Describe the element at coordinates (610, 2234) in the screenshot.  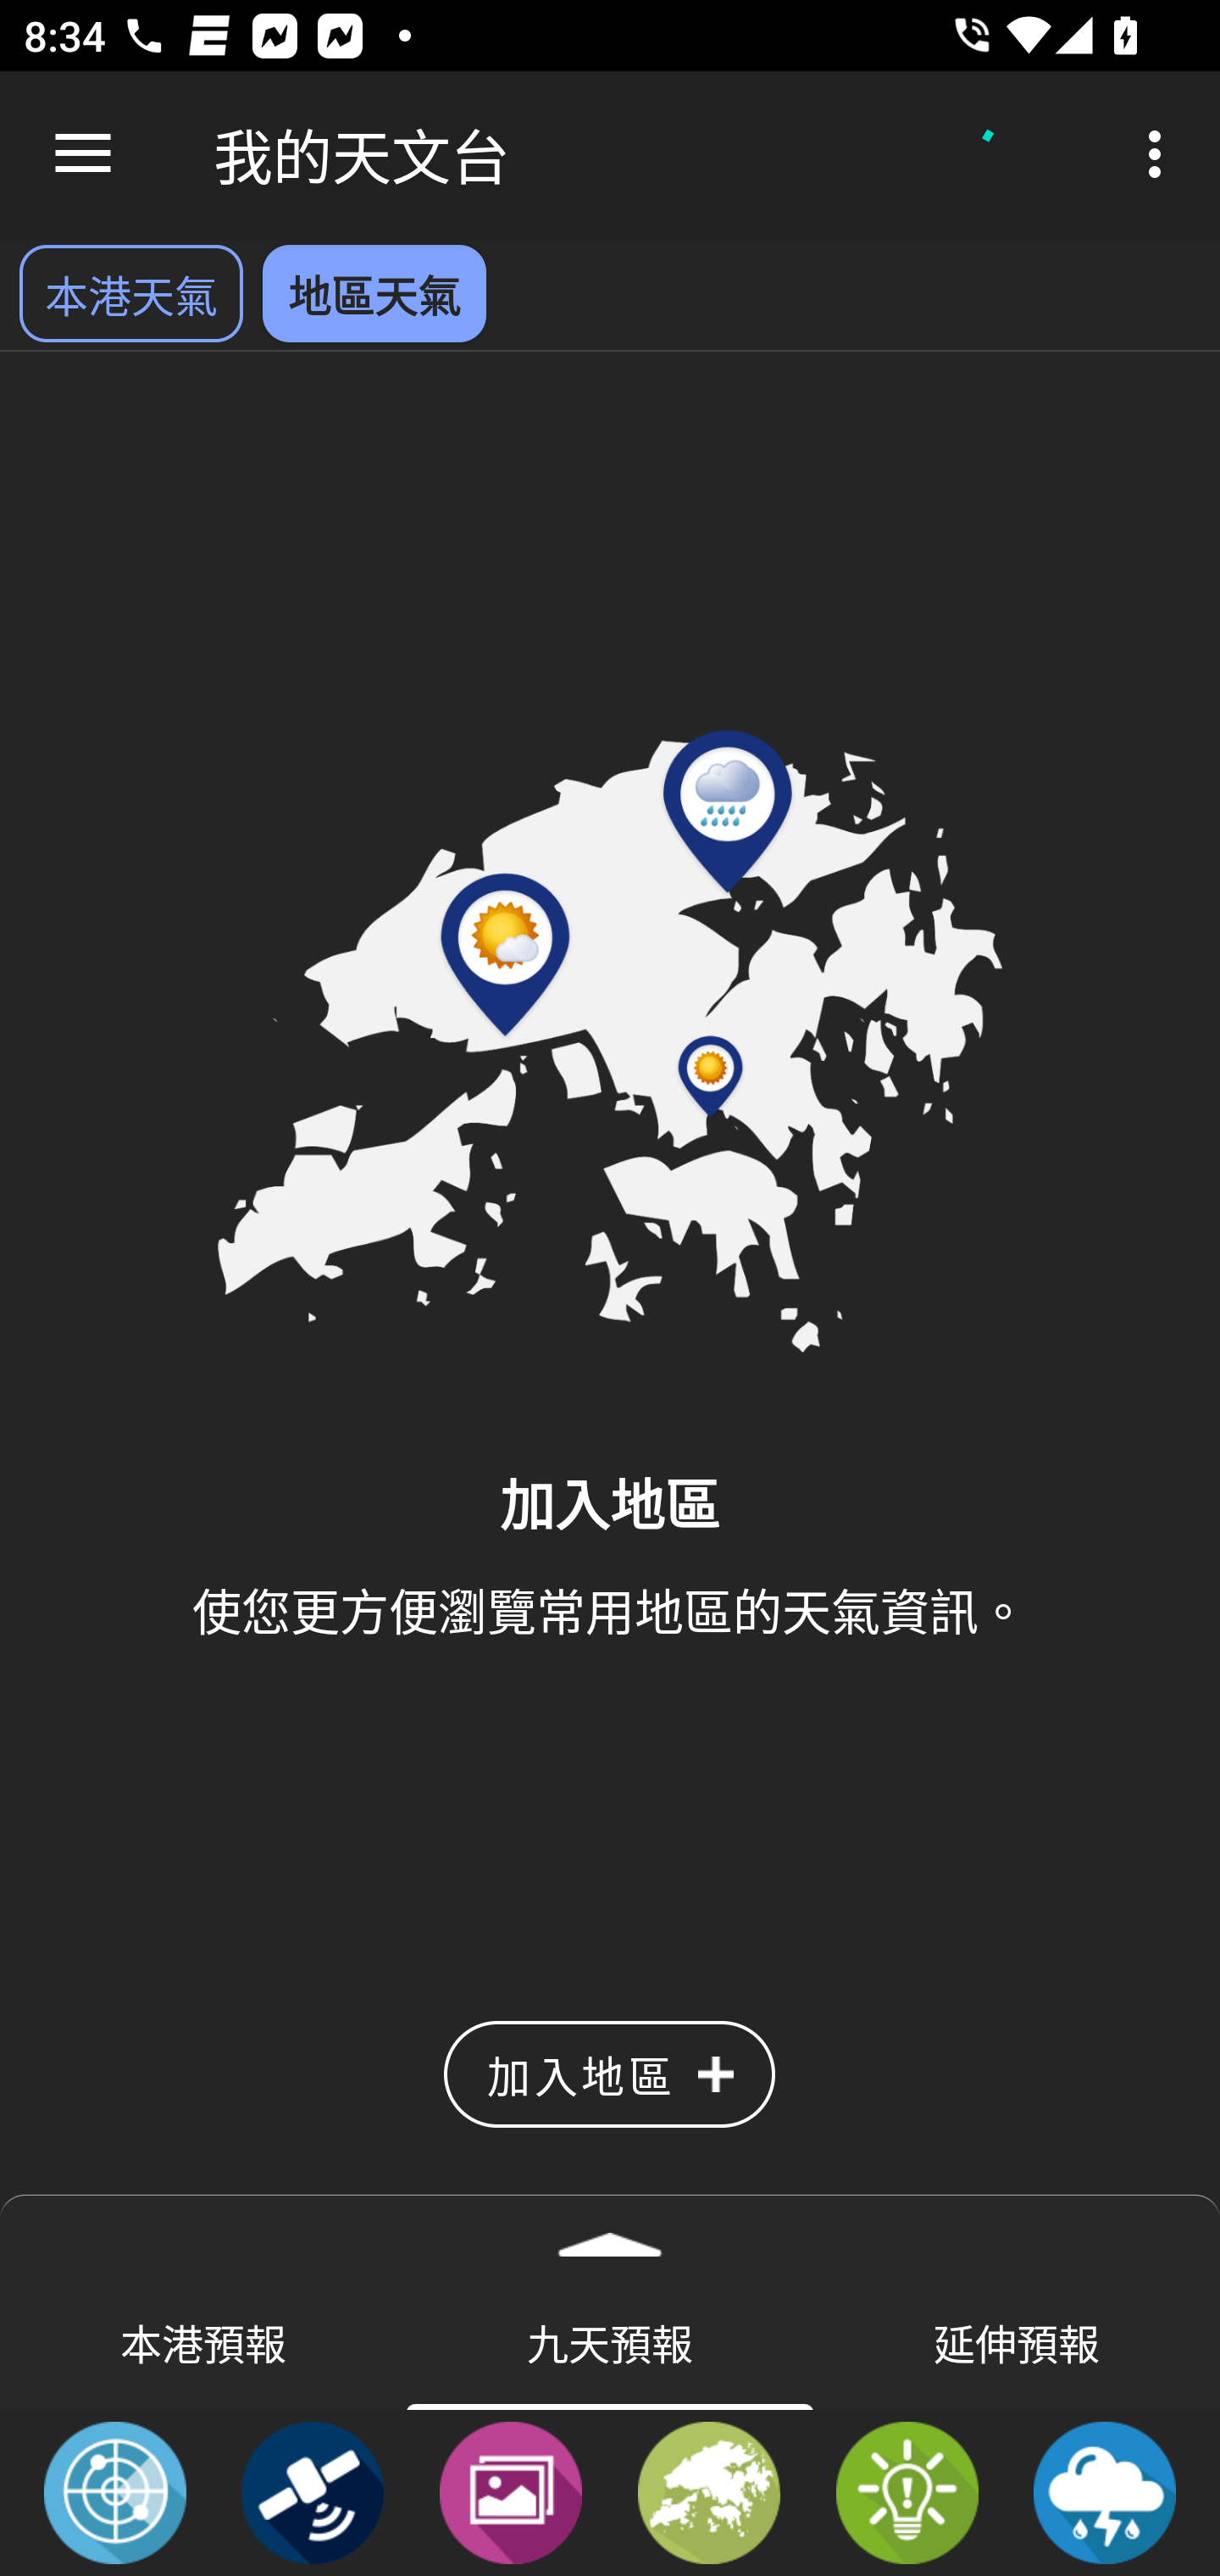
I see `展開` at that location.